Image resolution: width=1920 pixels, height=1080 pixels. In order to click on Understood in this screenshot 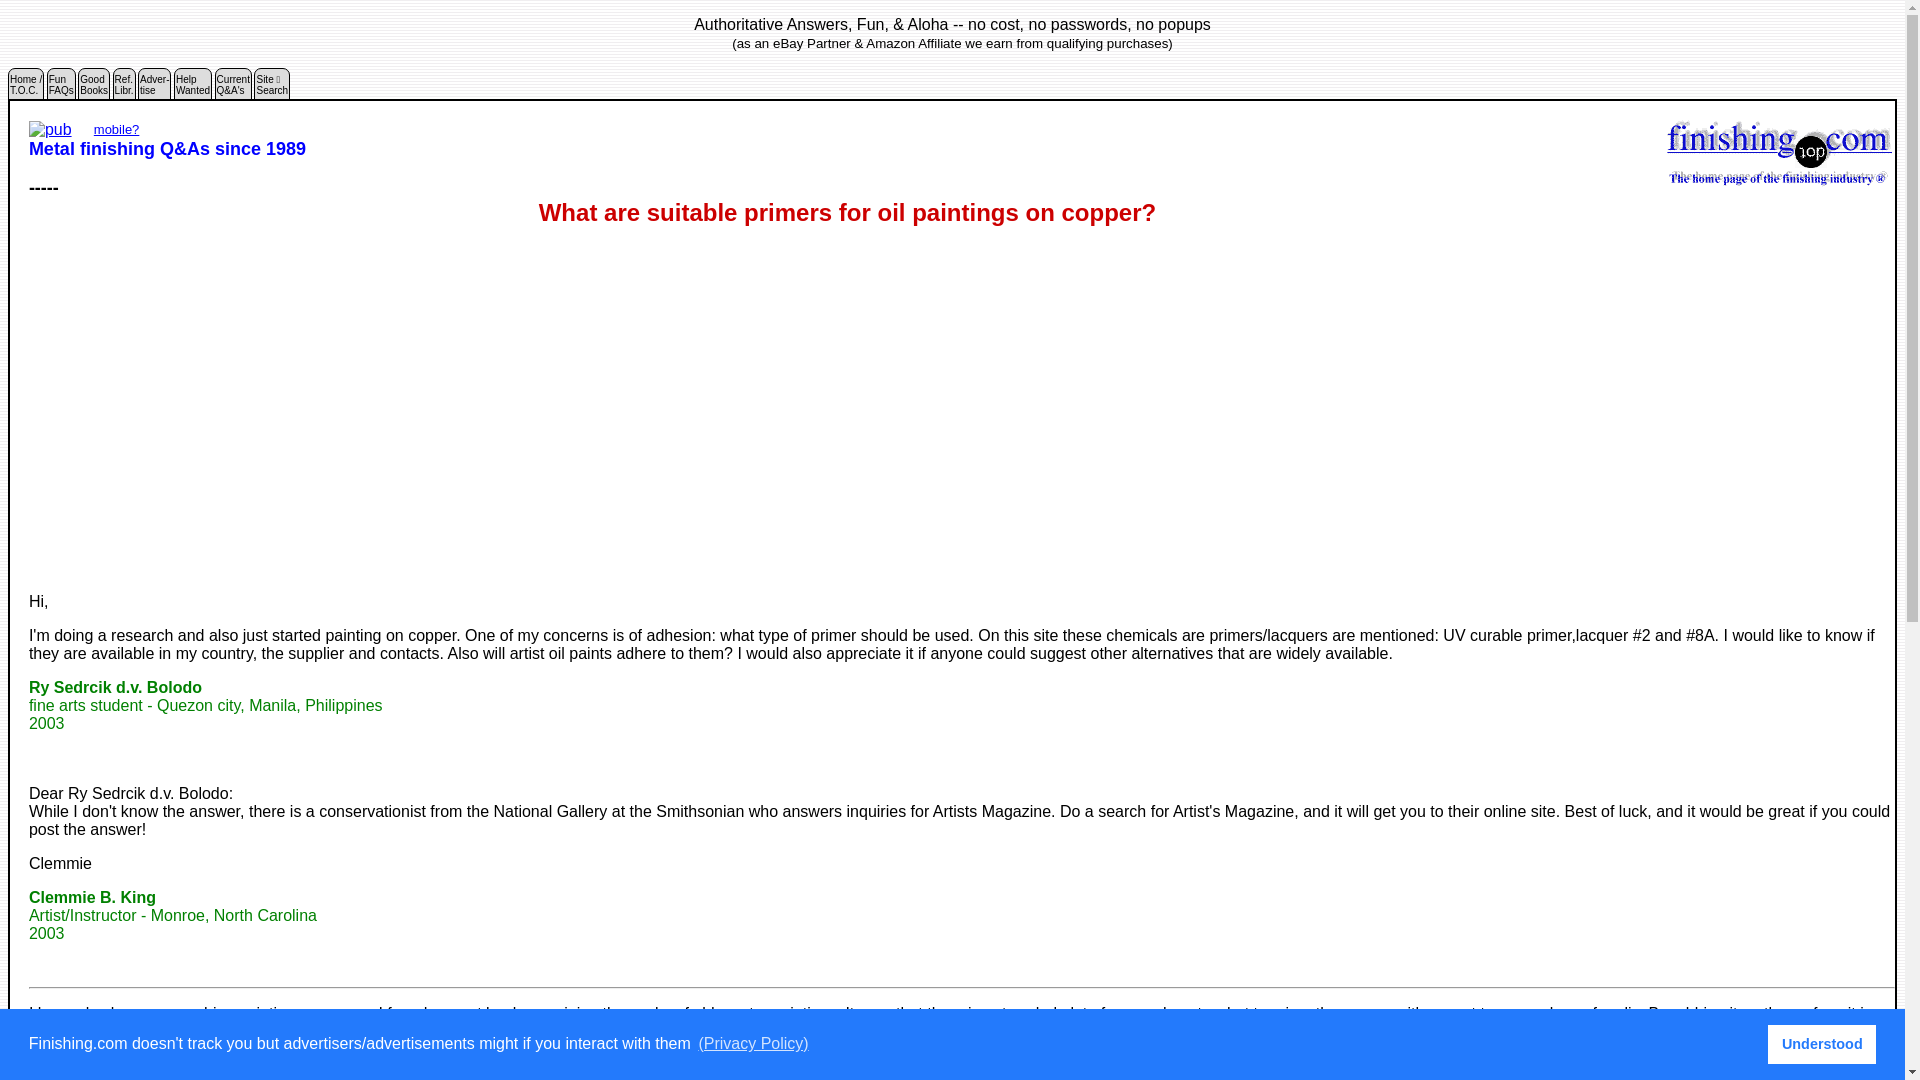, I will do `click(1822, 1043)`.